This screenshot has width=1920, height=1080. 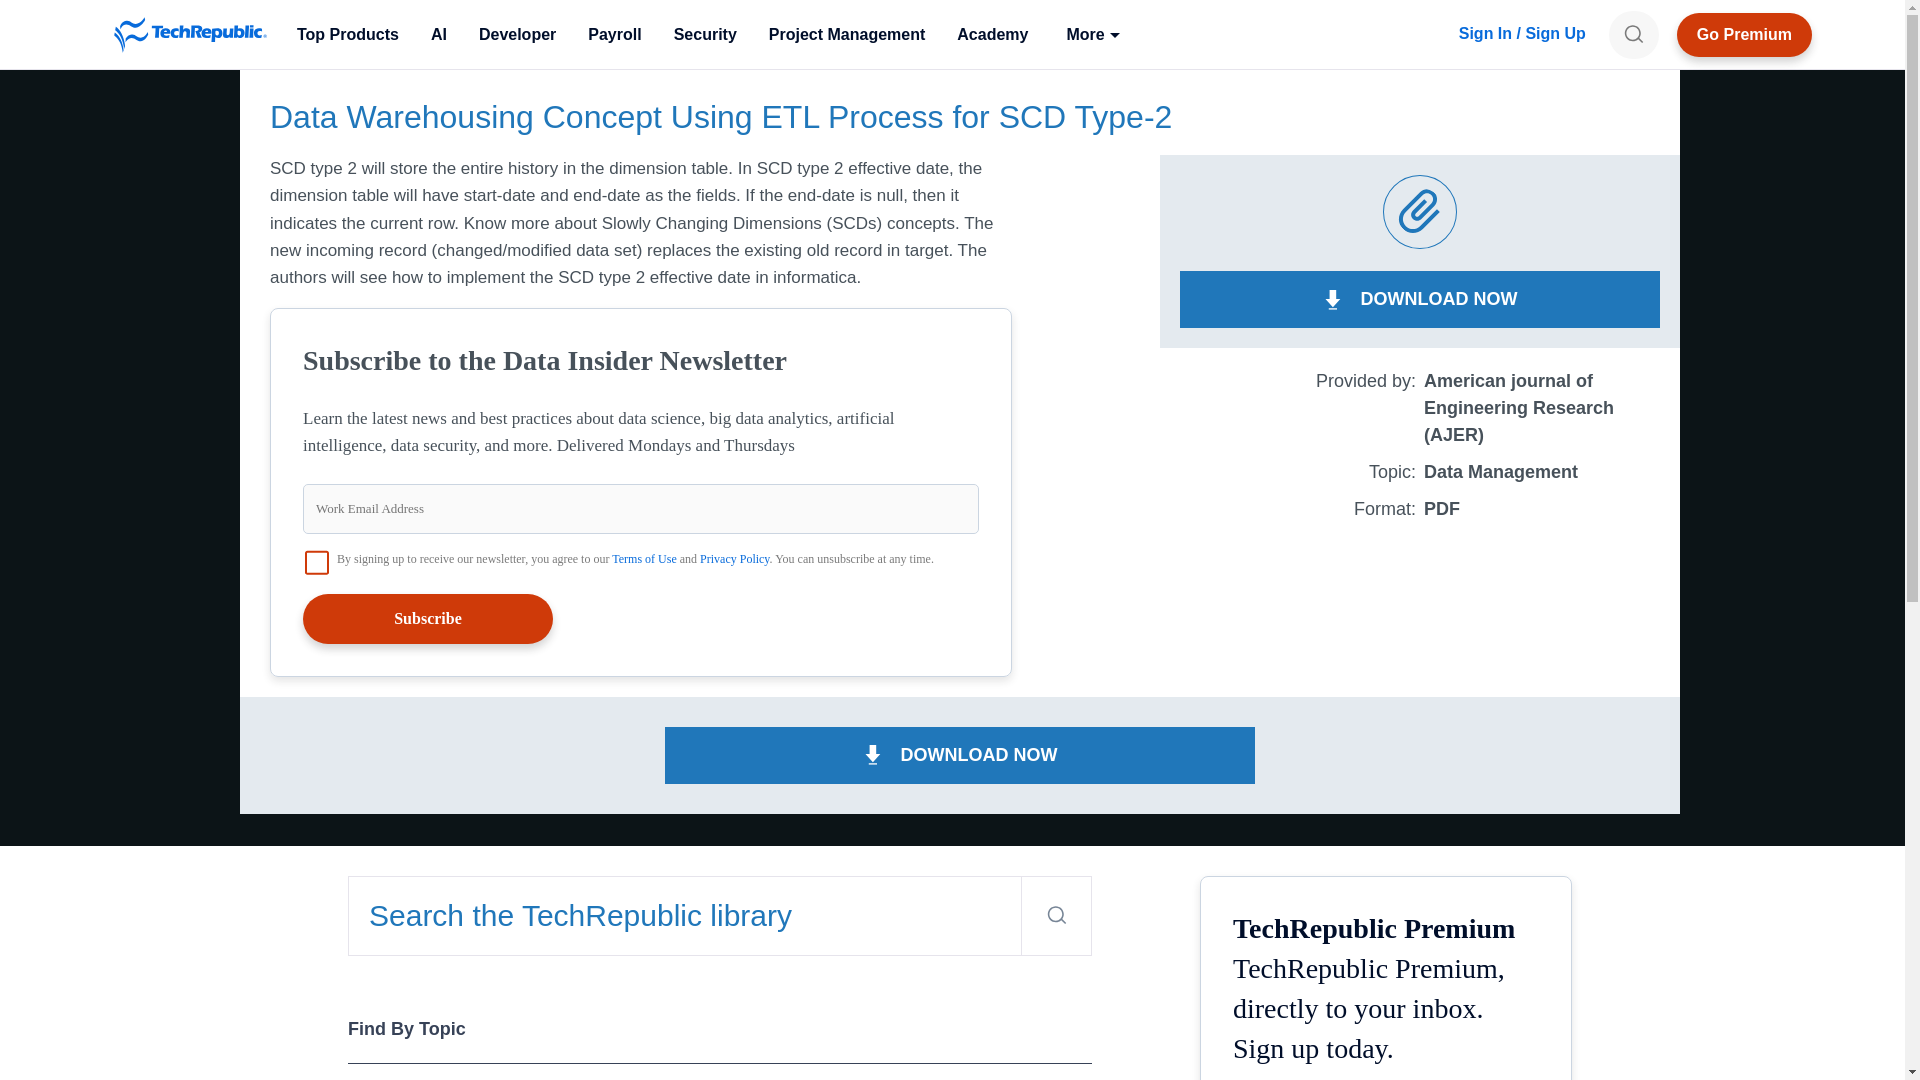 I want to click on Terms of Use, so click(x=644, y=558).